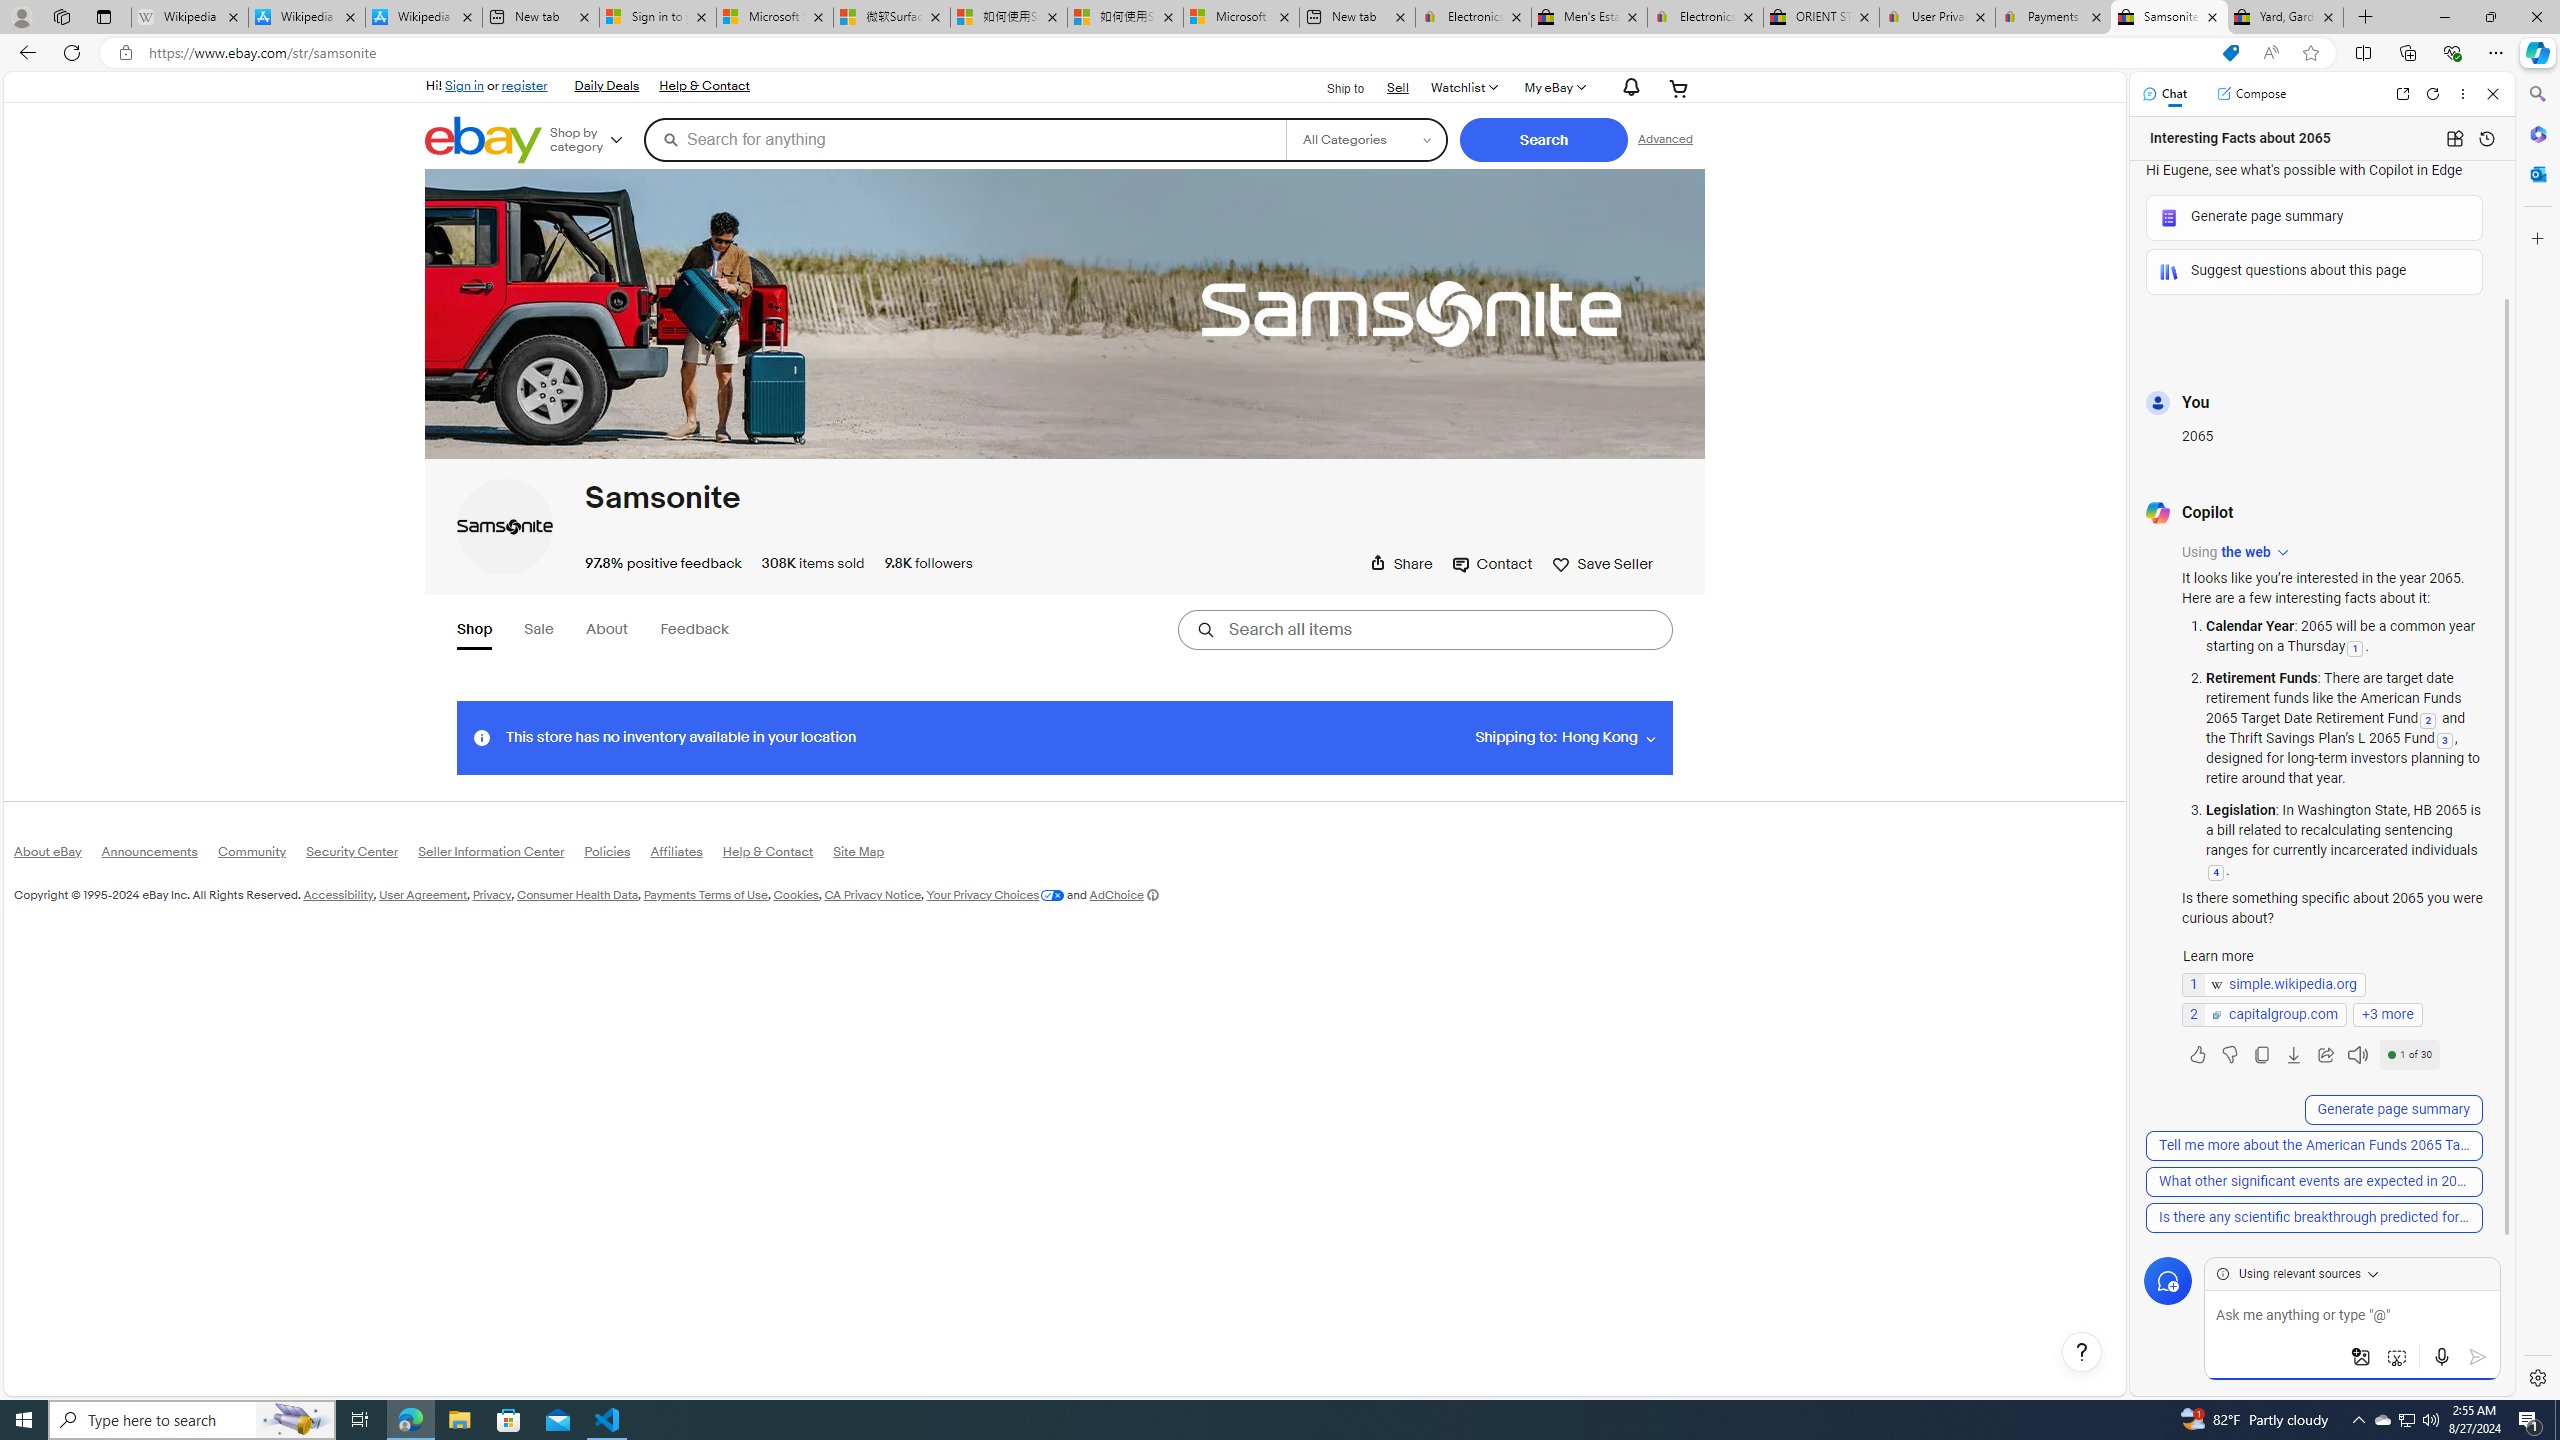  What do you see at coordinates (262, 856) in the screenshot?
I see `Community` at bounding box center [262, 856].